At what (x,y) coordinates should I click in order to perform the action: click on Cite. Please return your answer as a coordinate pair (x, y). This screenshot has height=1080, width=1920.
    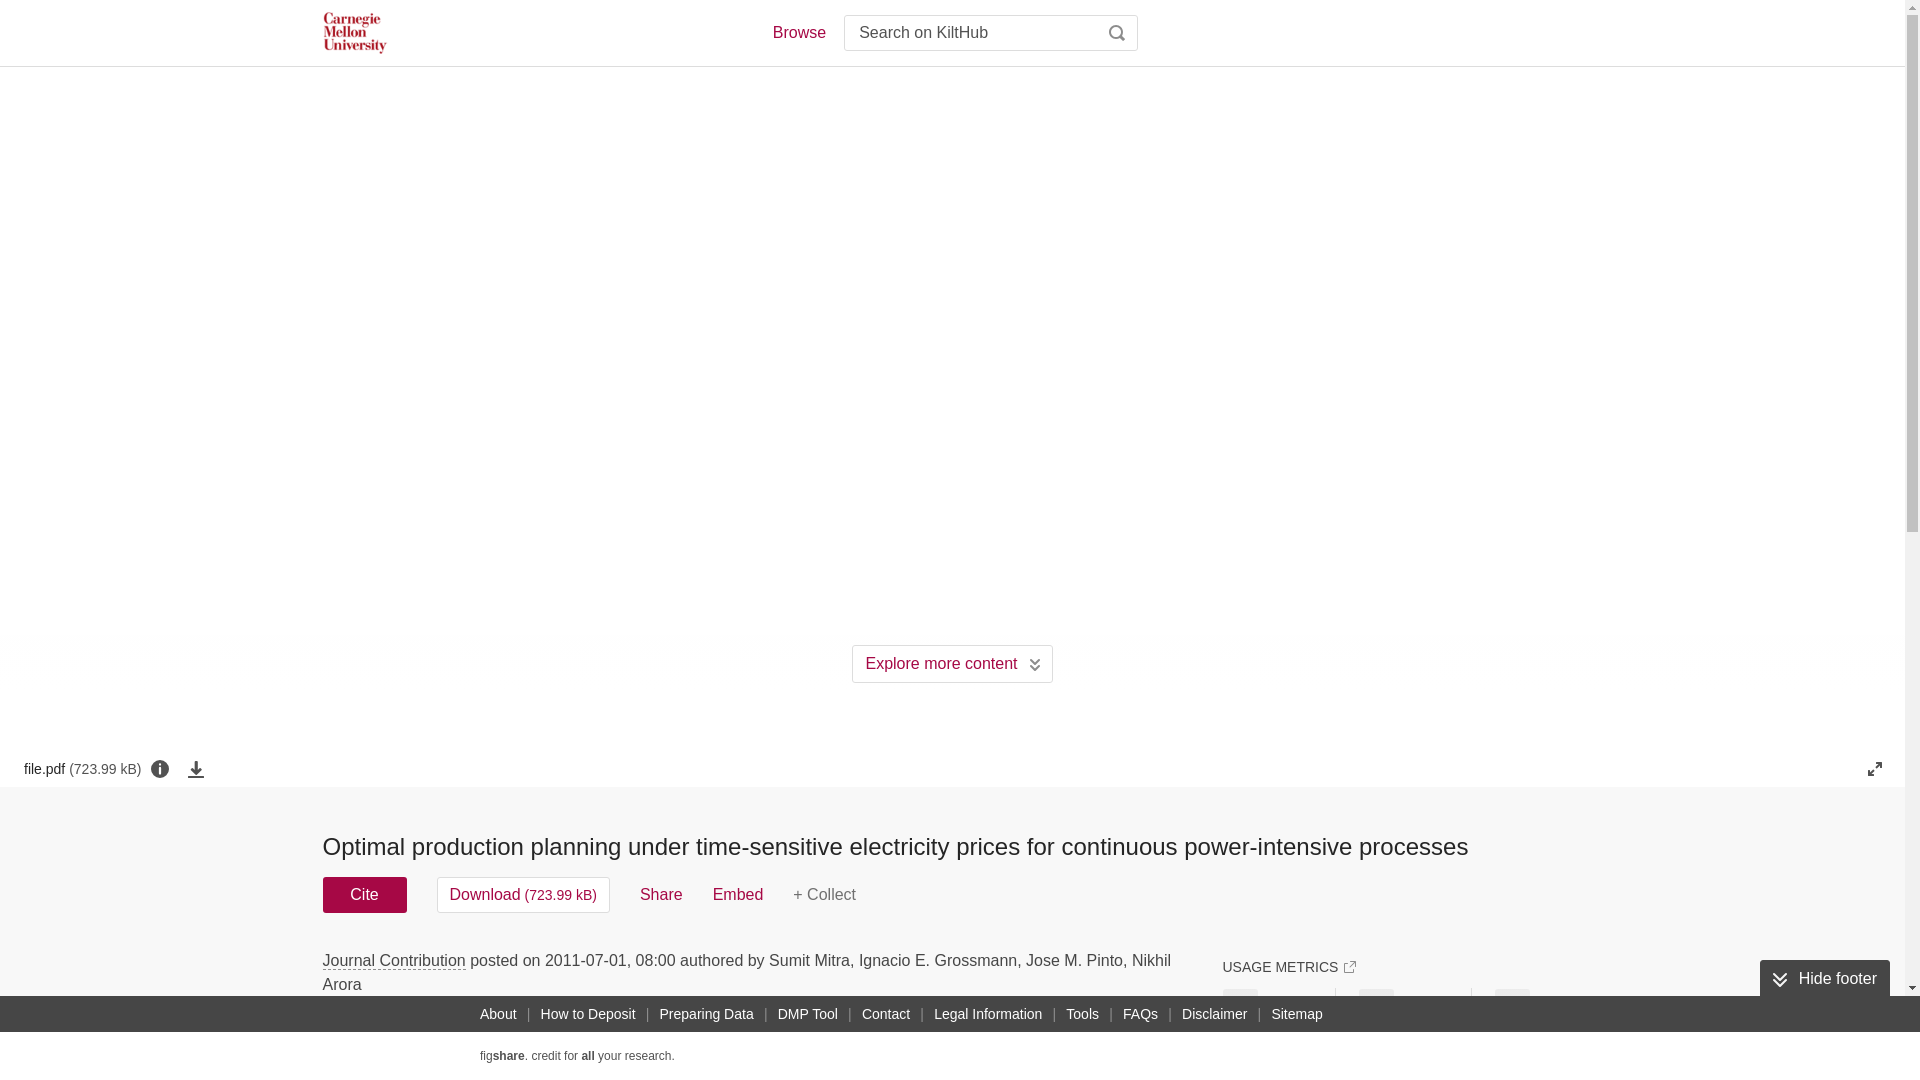
    Looking at the image, I should click on (364, 894).